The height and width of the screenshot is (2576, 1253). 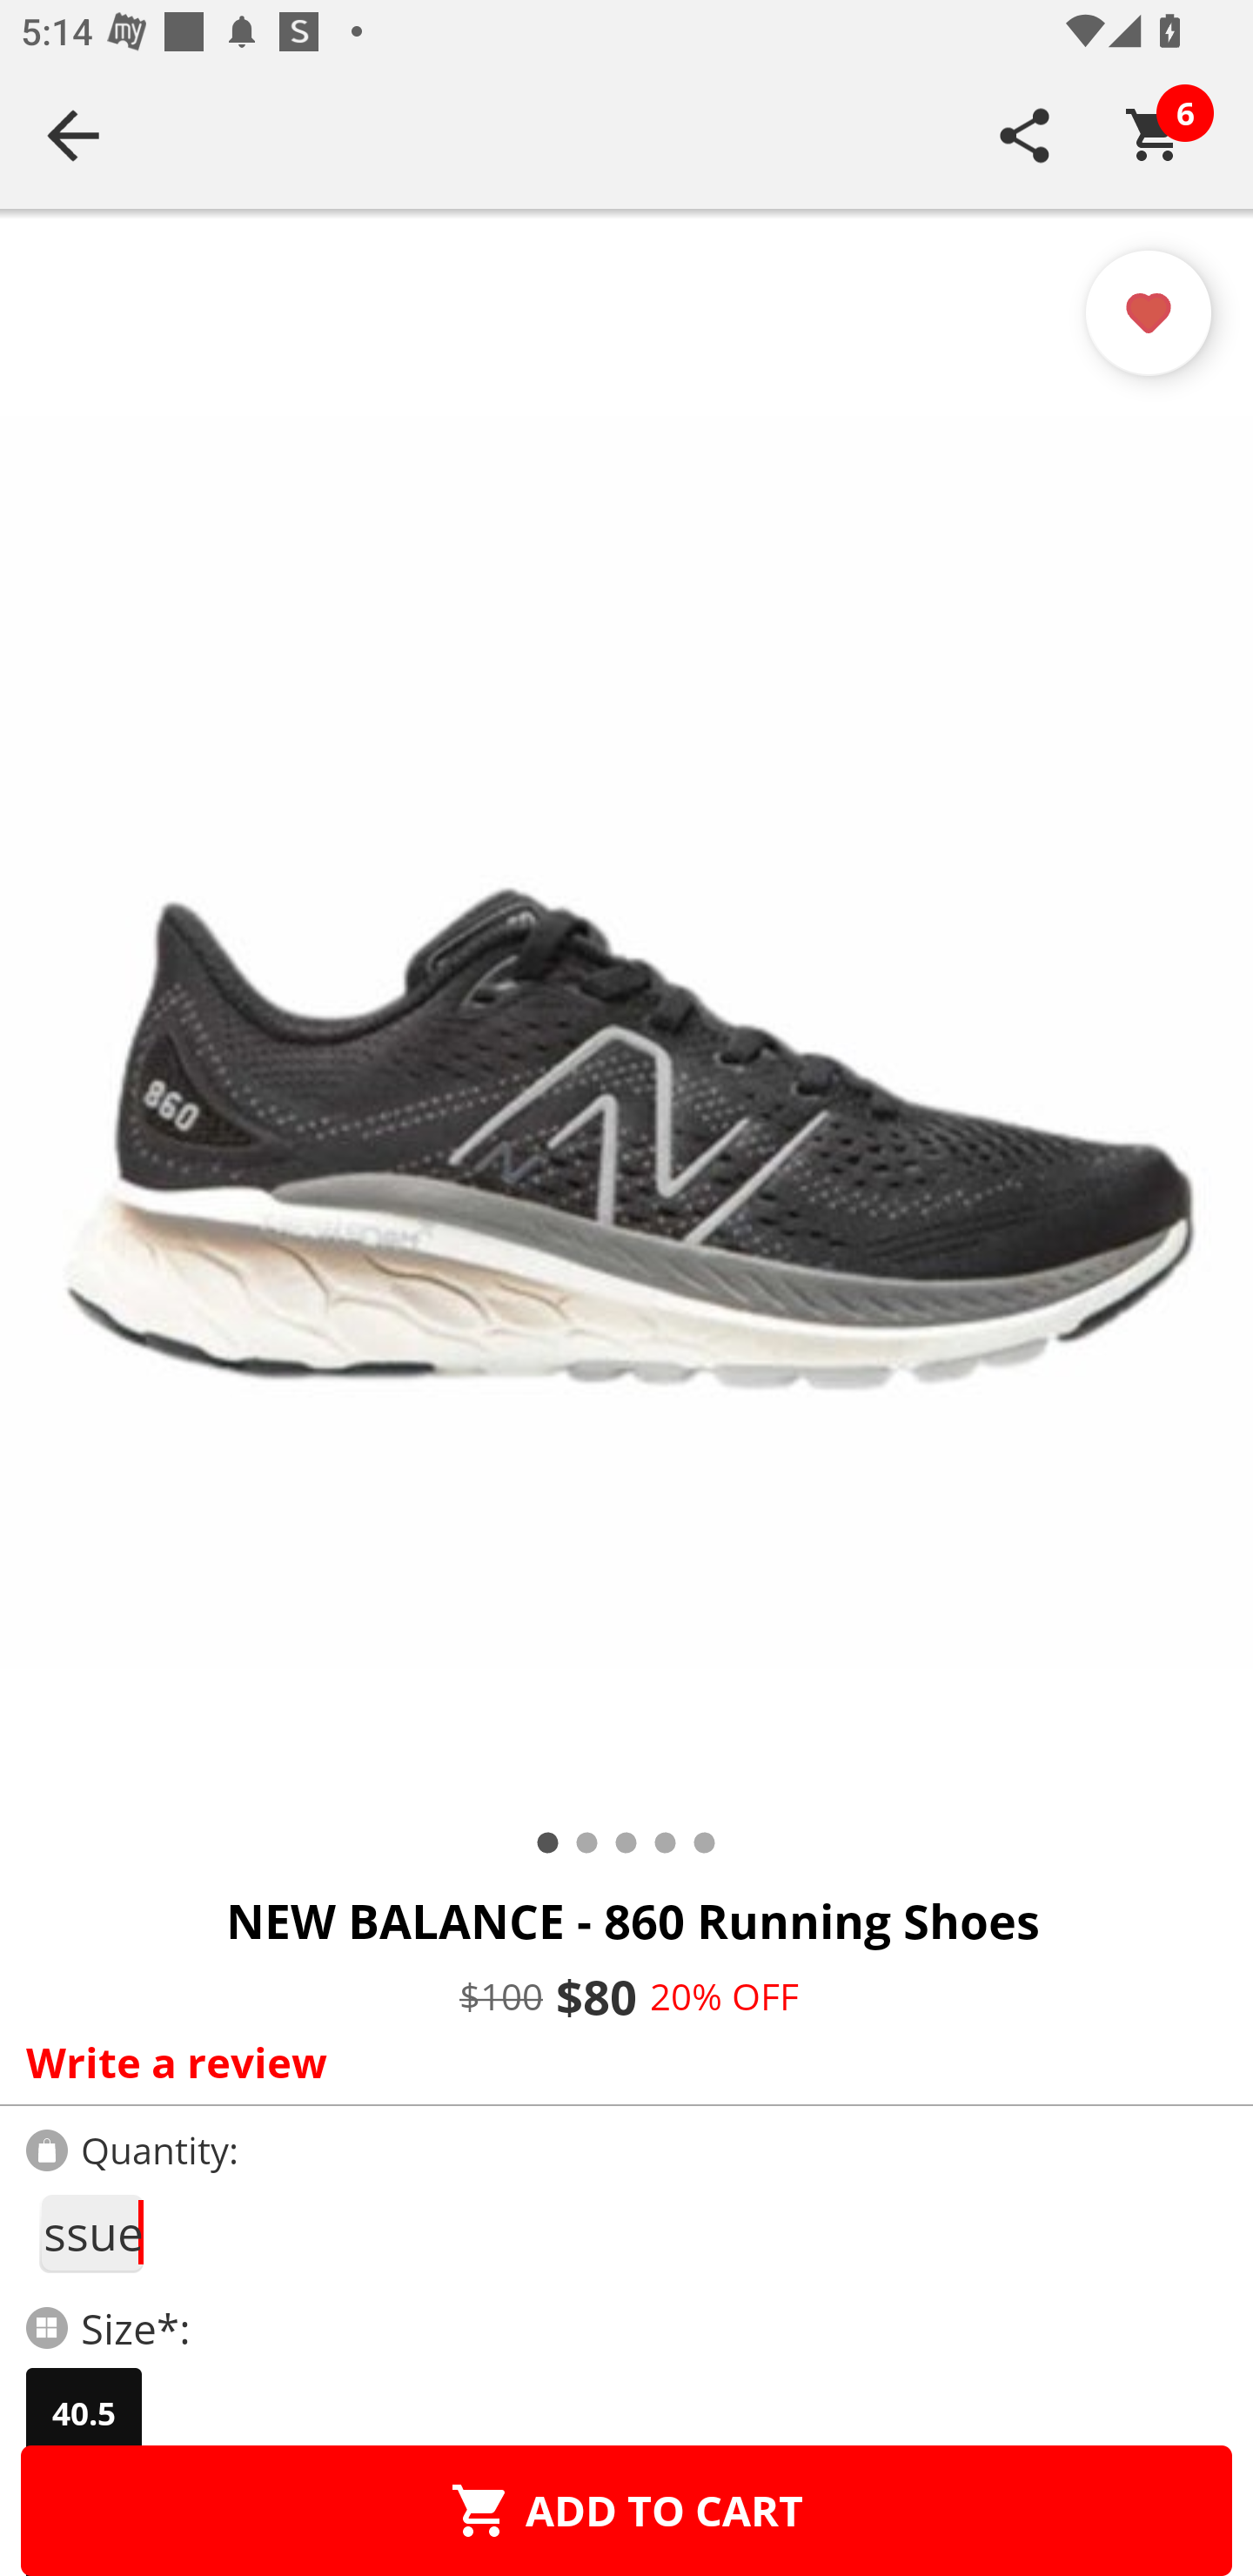 What do you see at coordinates (620, 2062) in the screenshot?
I see `Write a review` at bounding box center [620, 2062].